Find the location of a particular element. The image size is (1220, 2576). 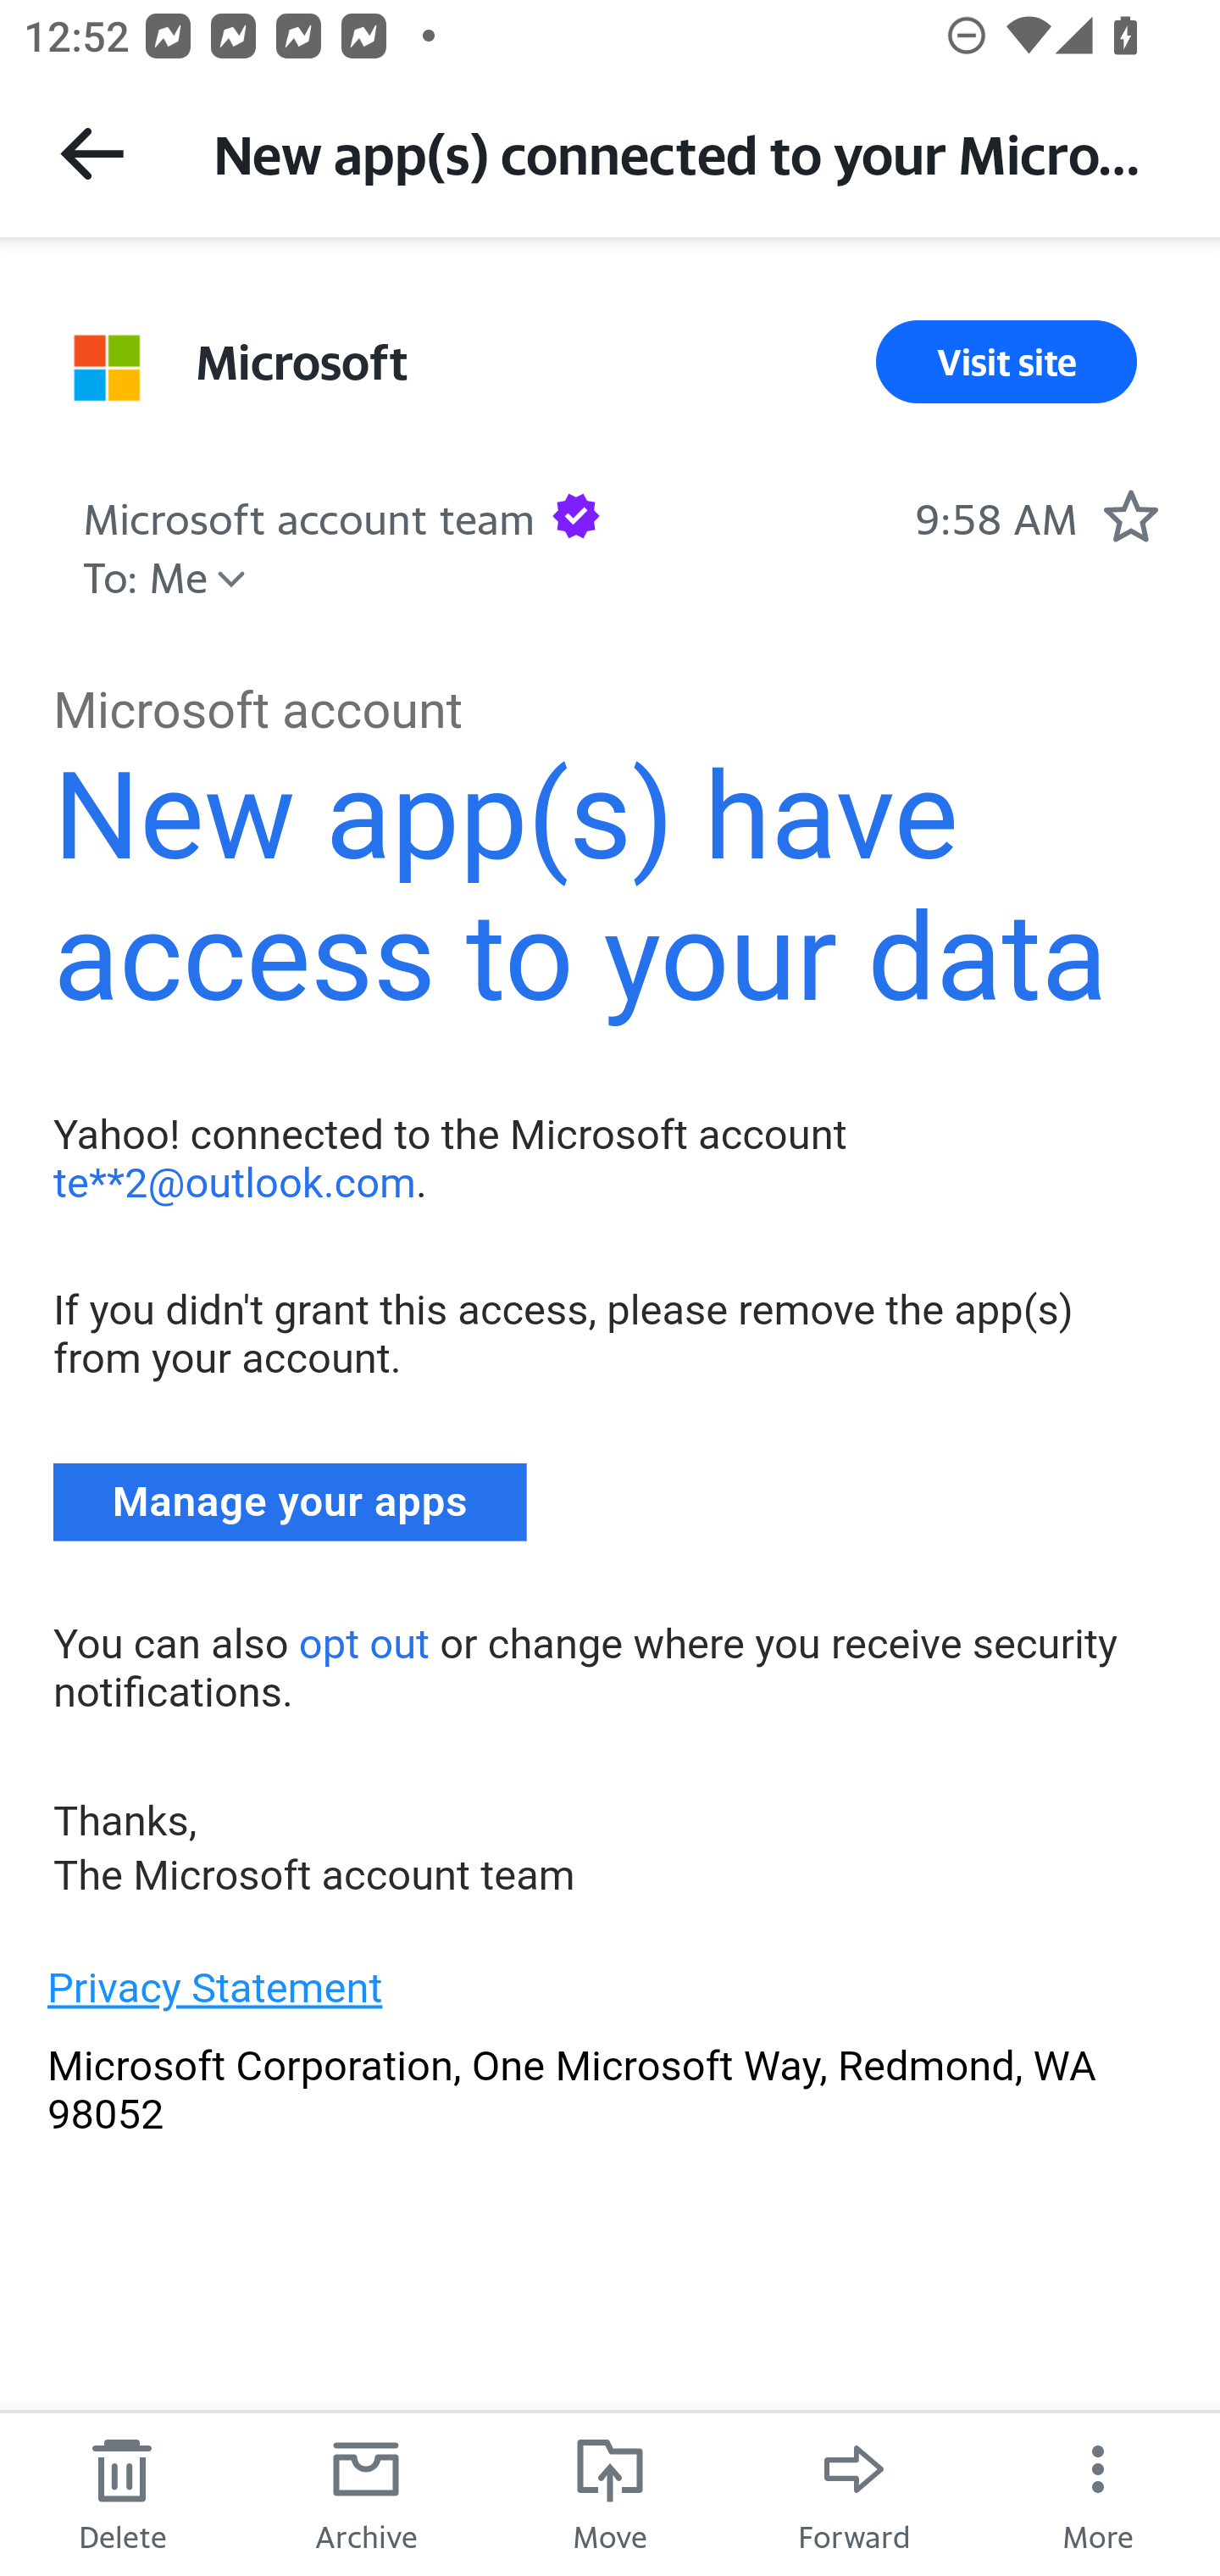

Move is located at coordinates (610, 2493).